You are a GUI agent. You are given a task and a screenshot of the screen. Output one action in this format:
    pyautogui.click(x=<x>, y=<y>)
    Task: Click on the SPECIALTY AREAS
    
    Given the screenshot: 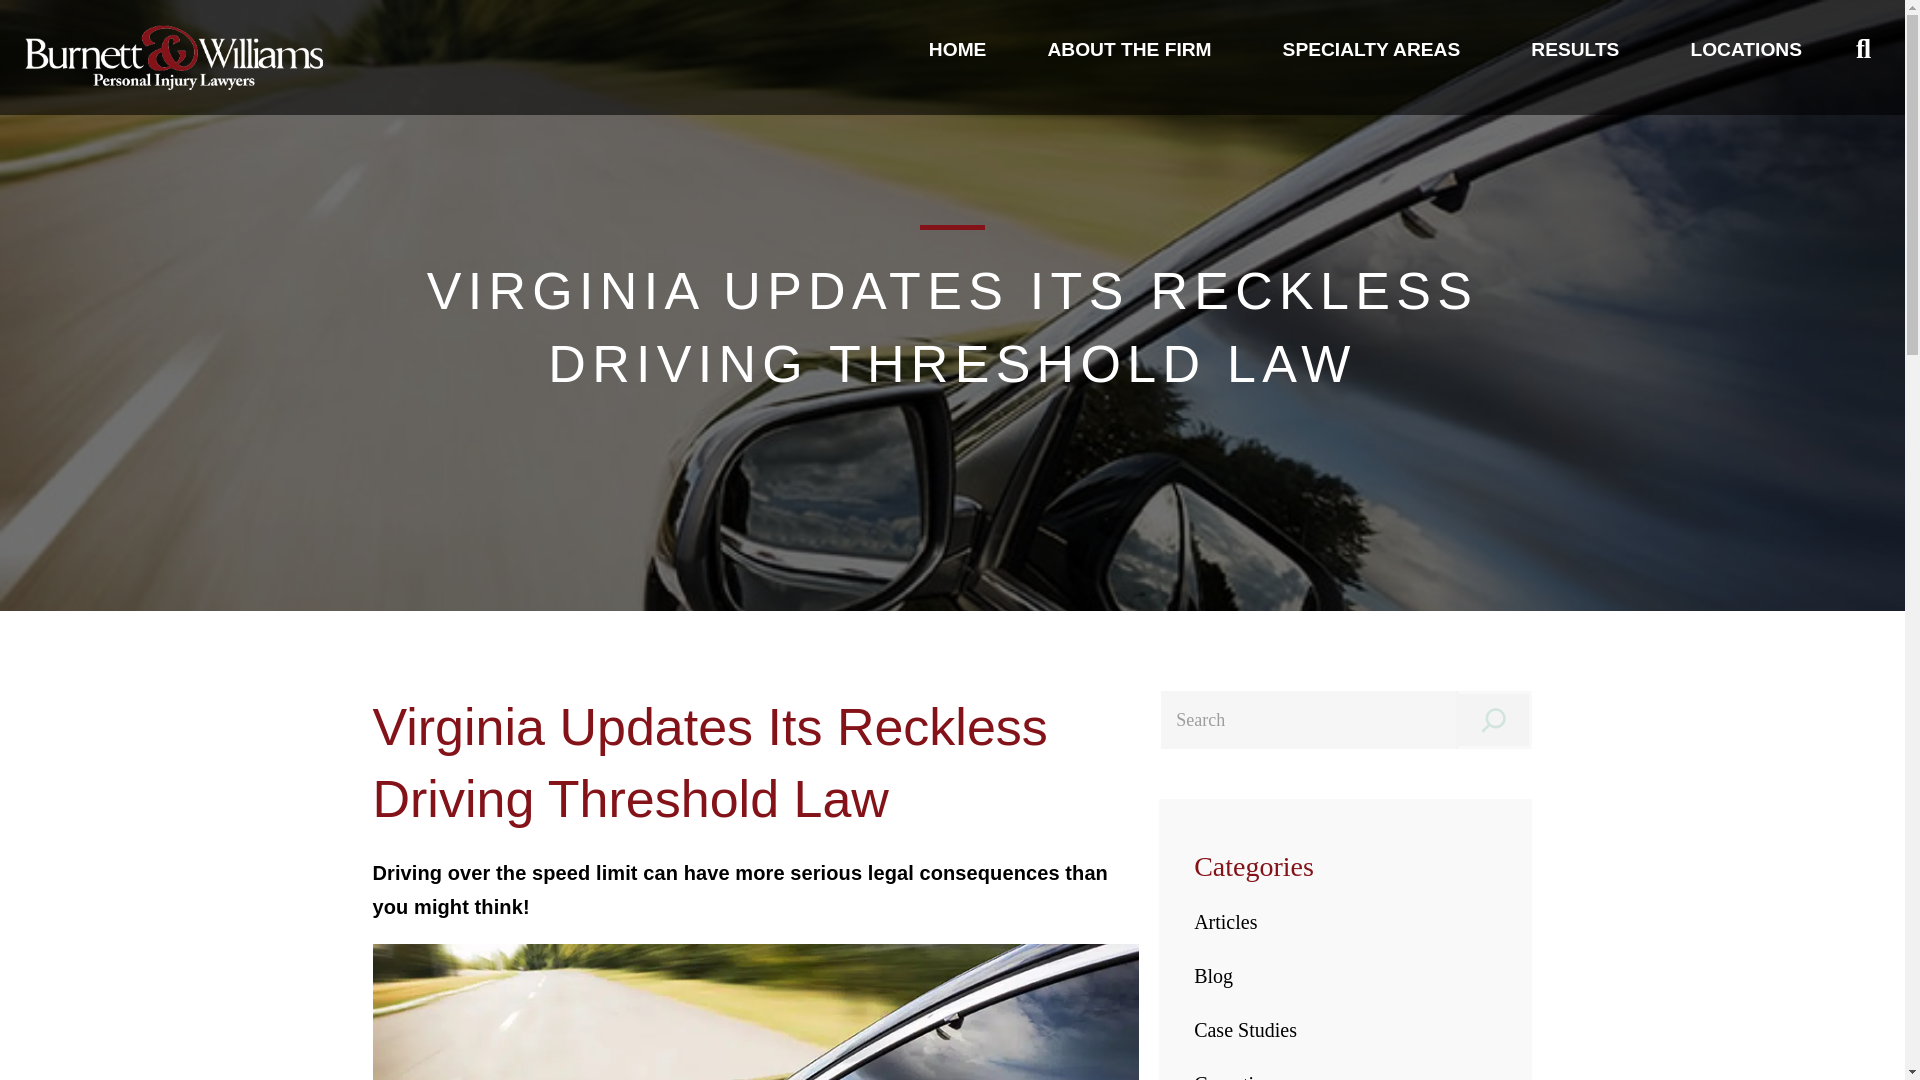 What is the action you would take?
    pyautogui.click(x=1377, y=49)
    